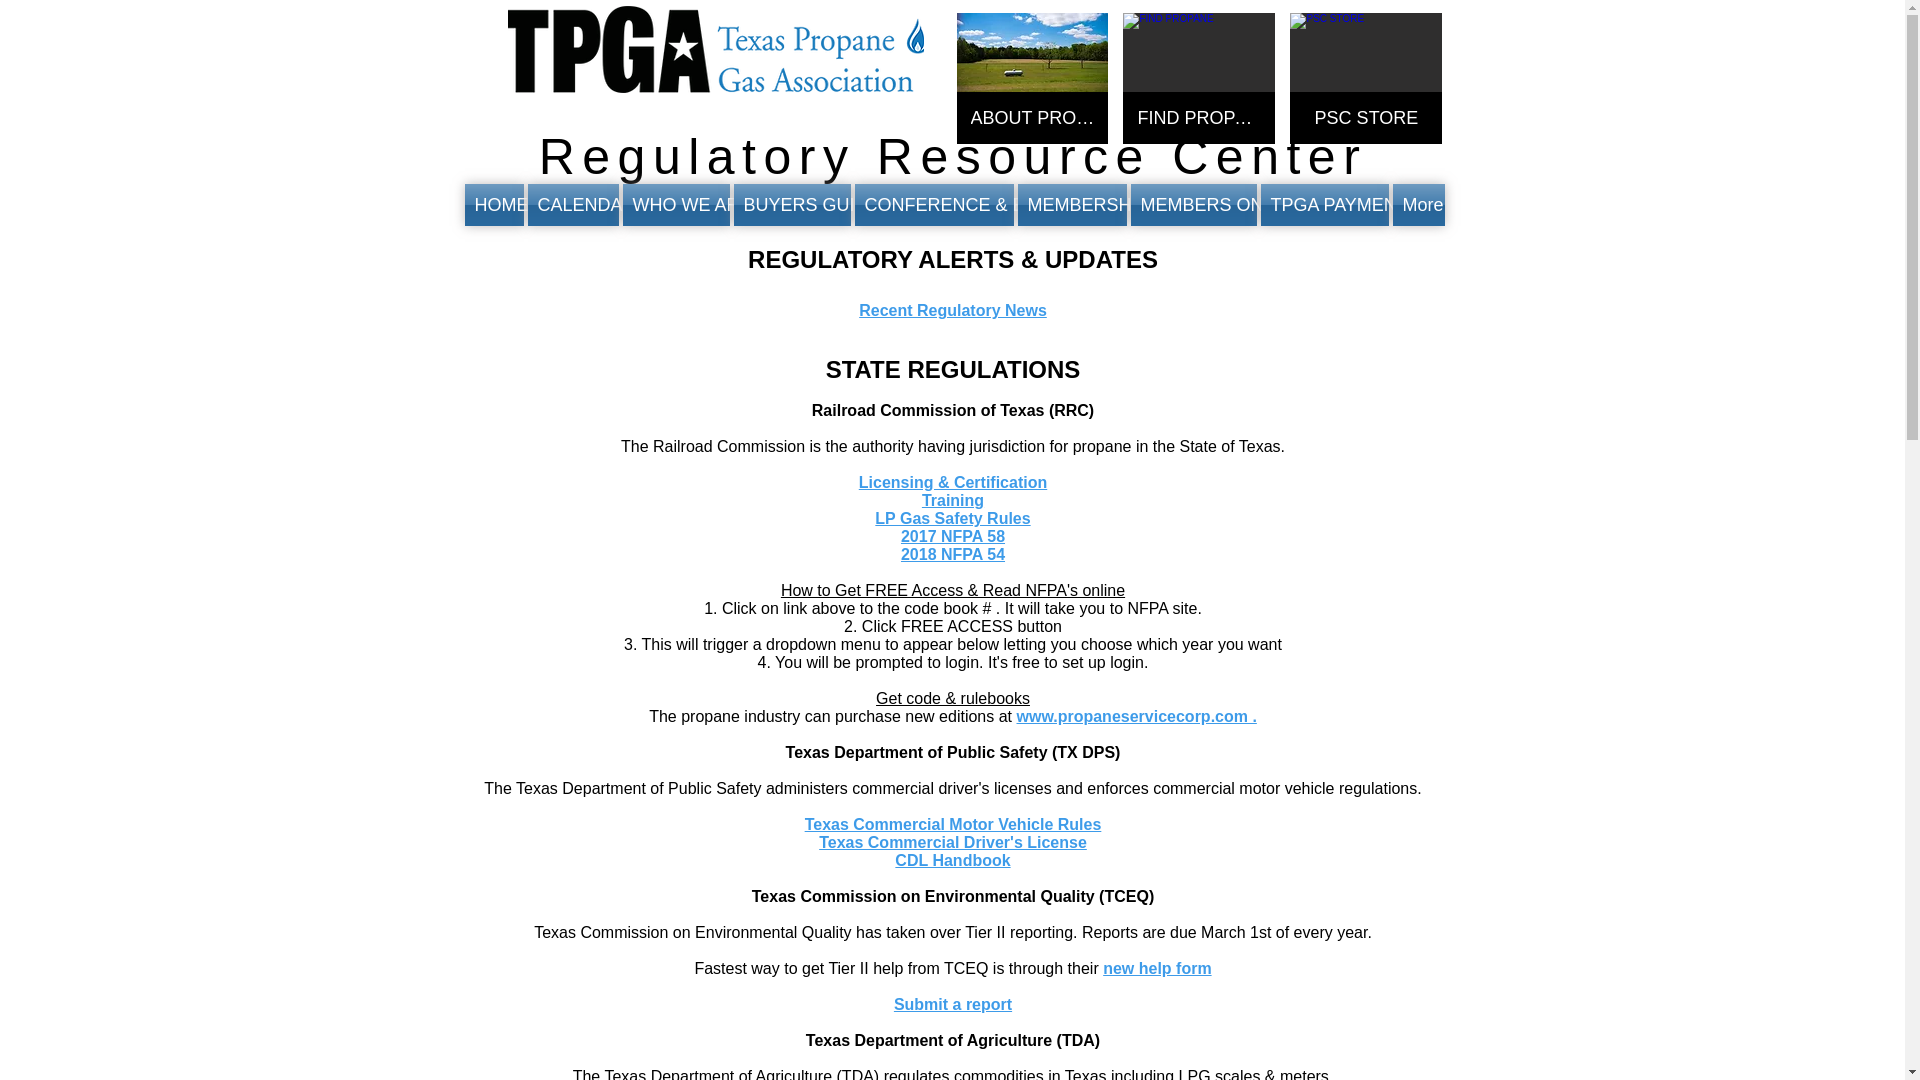 This screenshot has width=1920, height=1080. What do you see at coordinates (952, 554) in the screenshot?
I see `2018 NFPA 54` at bounding box center [952, 554].